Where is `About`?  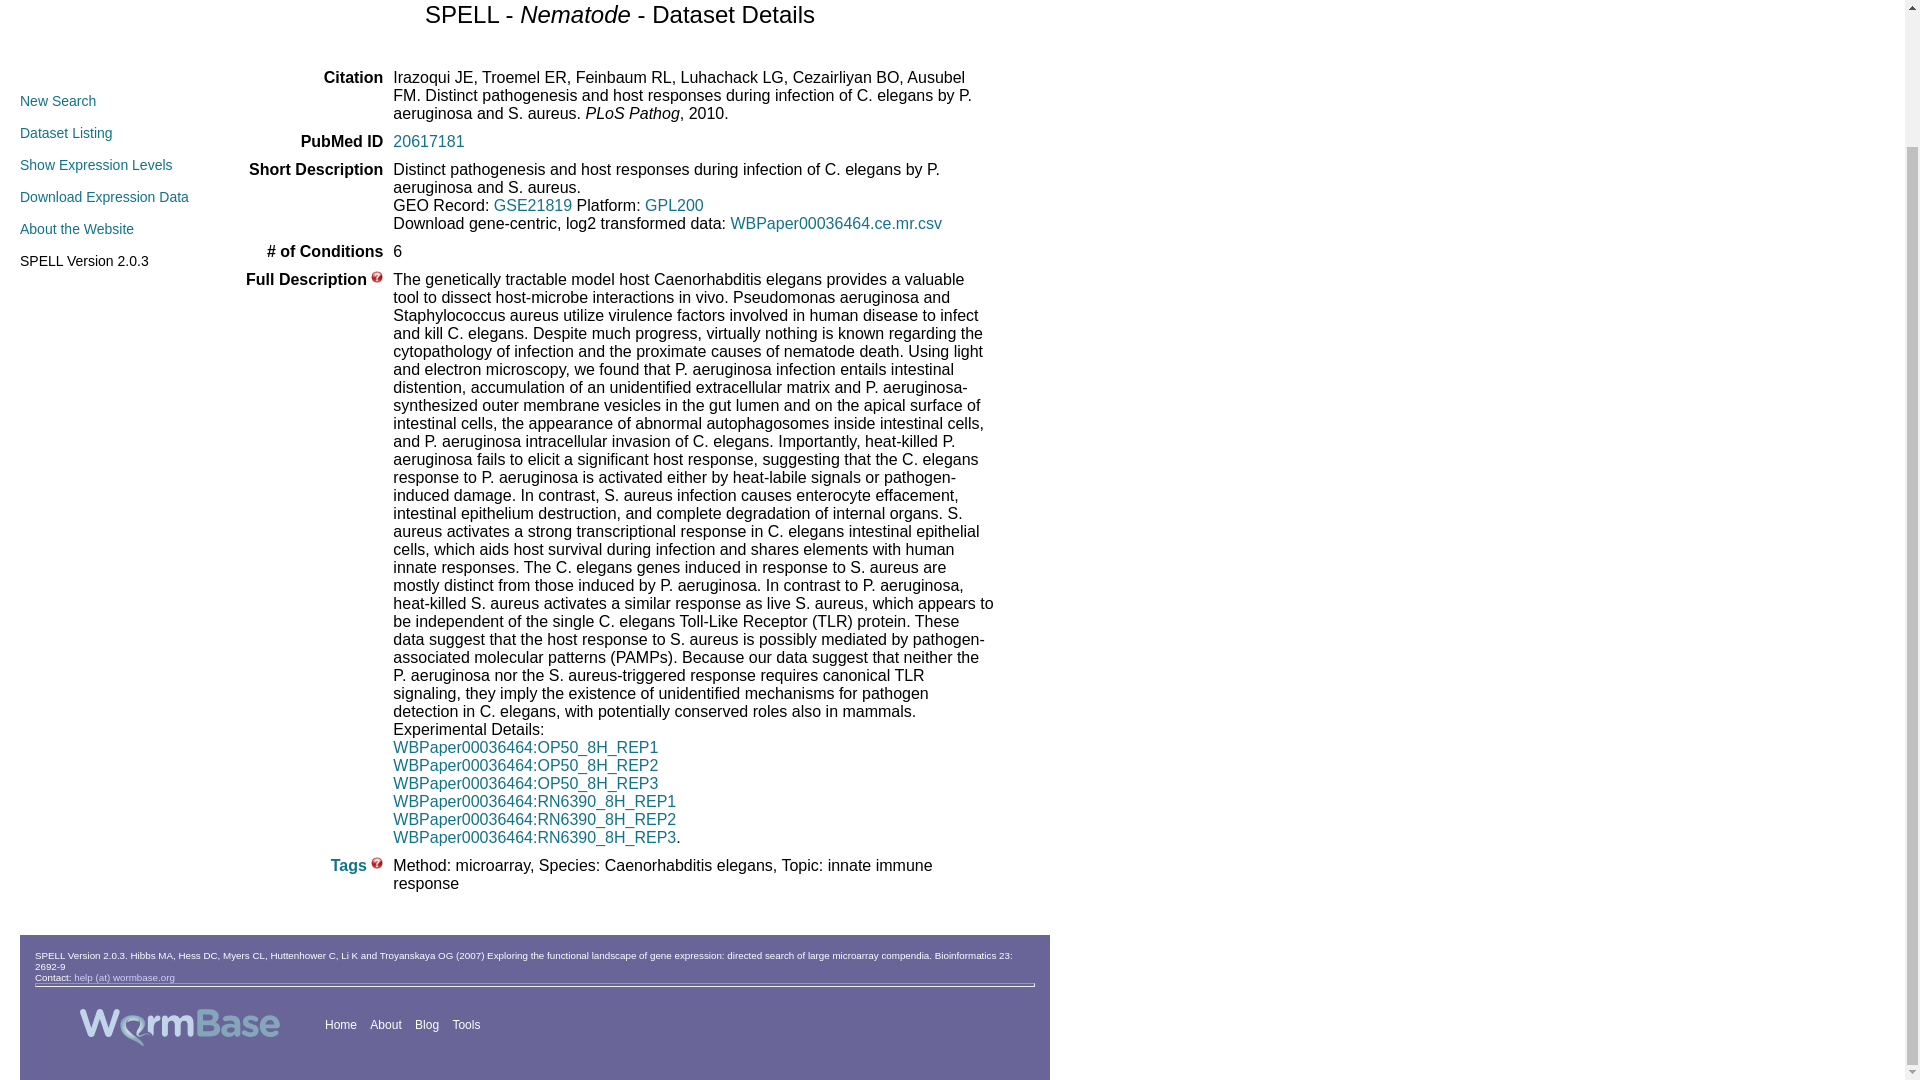 About is located at coordinates (384, 1025).